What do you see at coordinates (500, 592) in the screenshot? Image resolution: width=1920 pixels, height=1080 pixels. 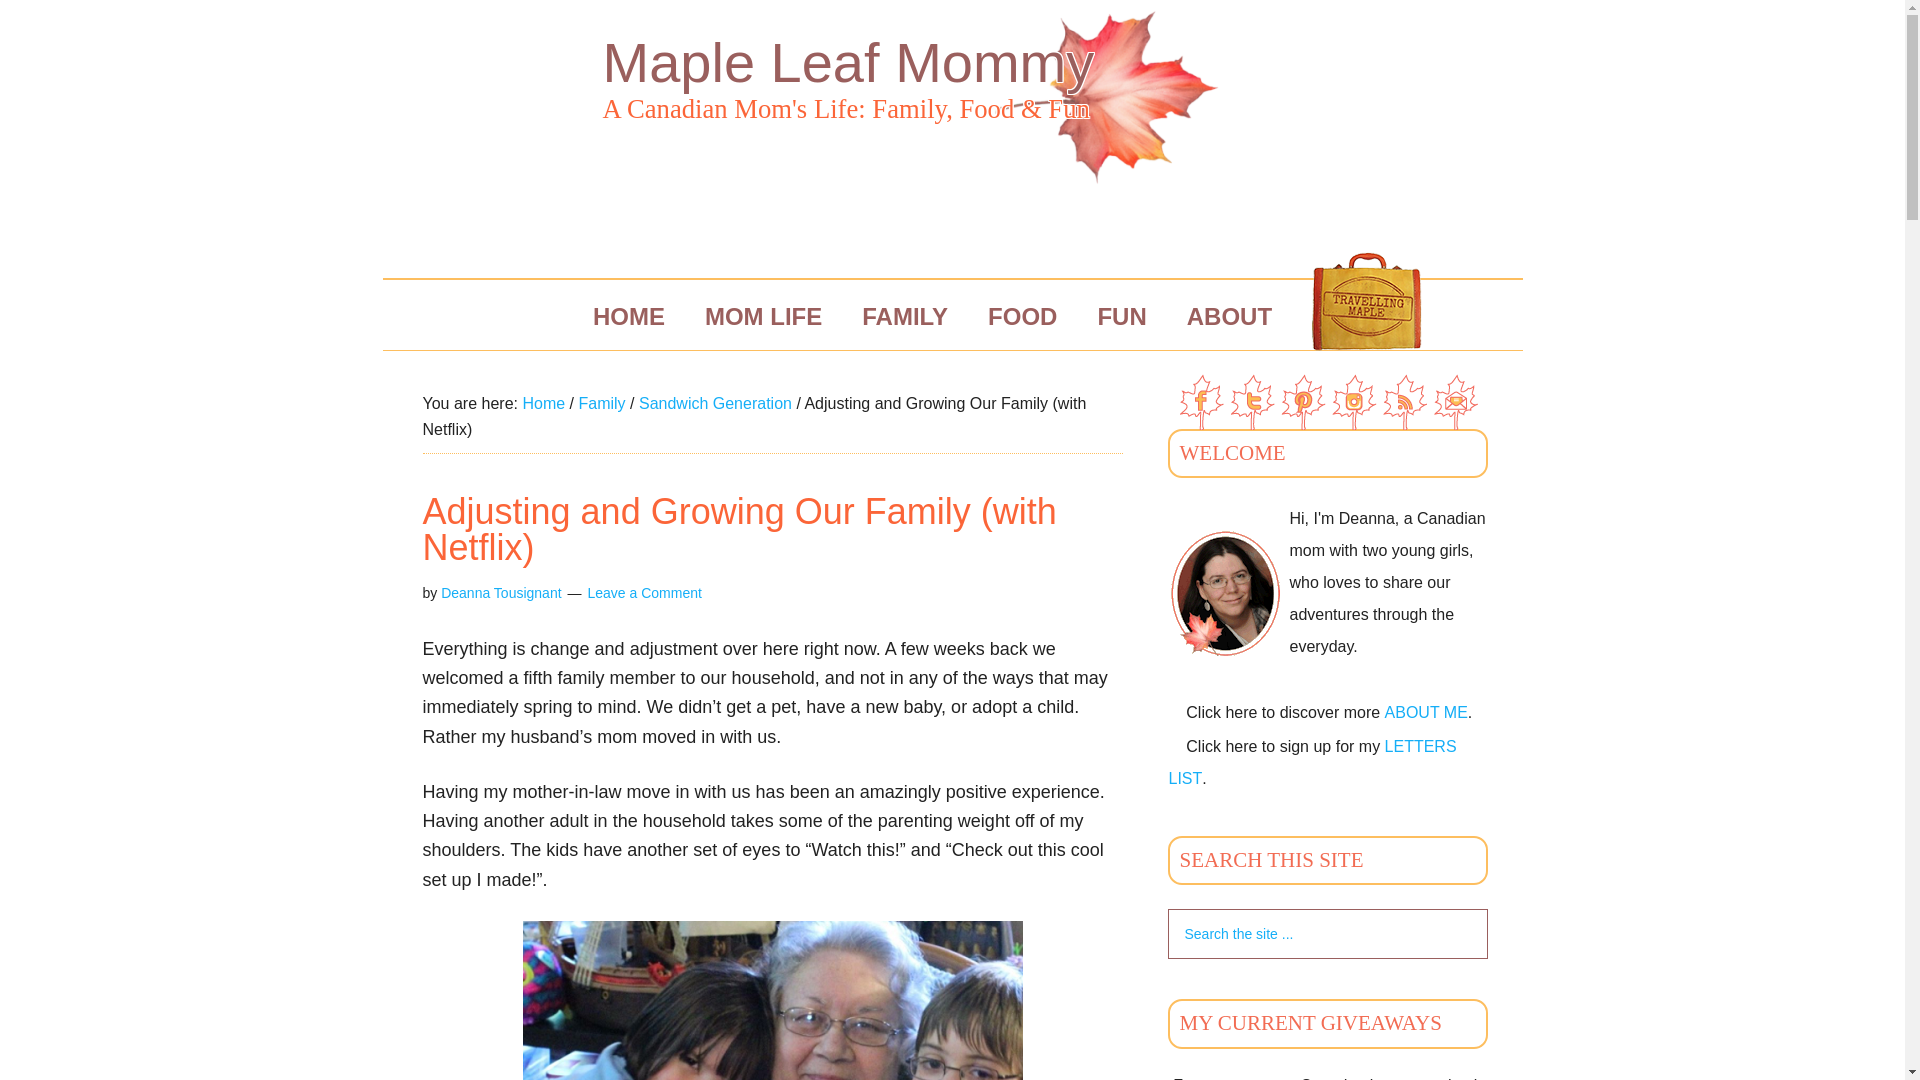 I see `Deanna Tousignant` at bounding box center [500, 592].